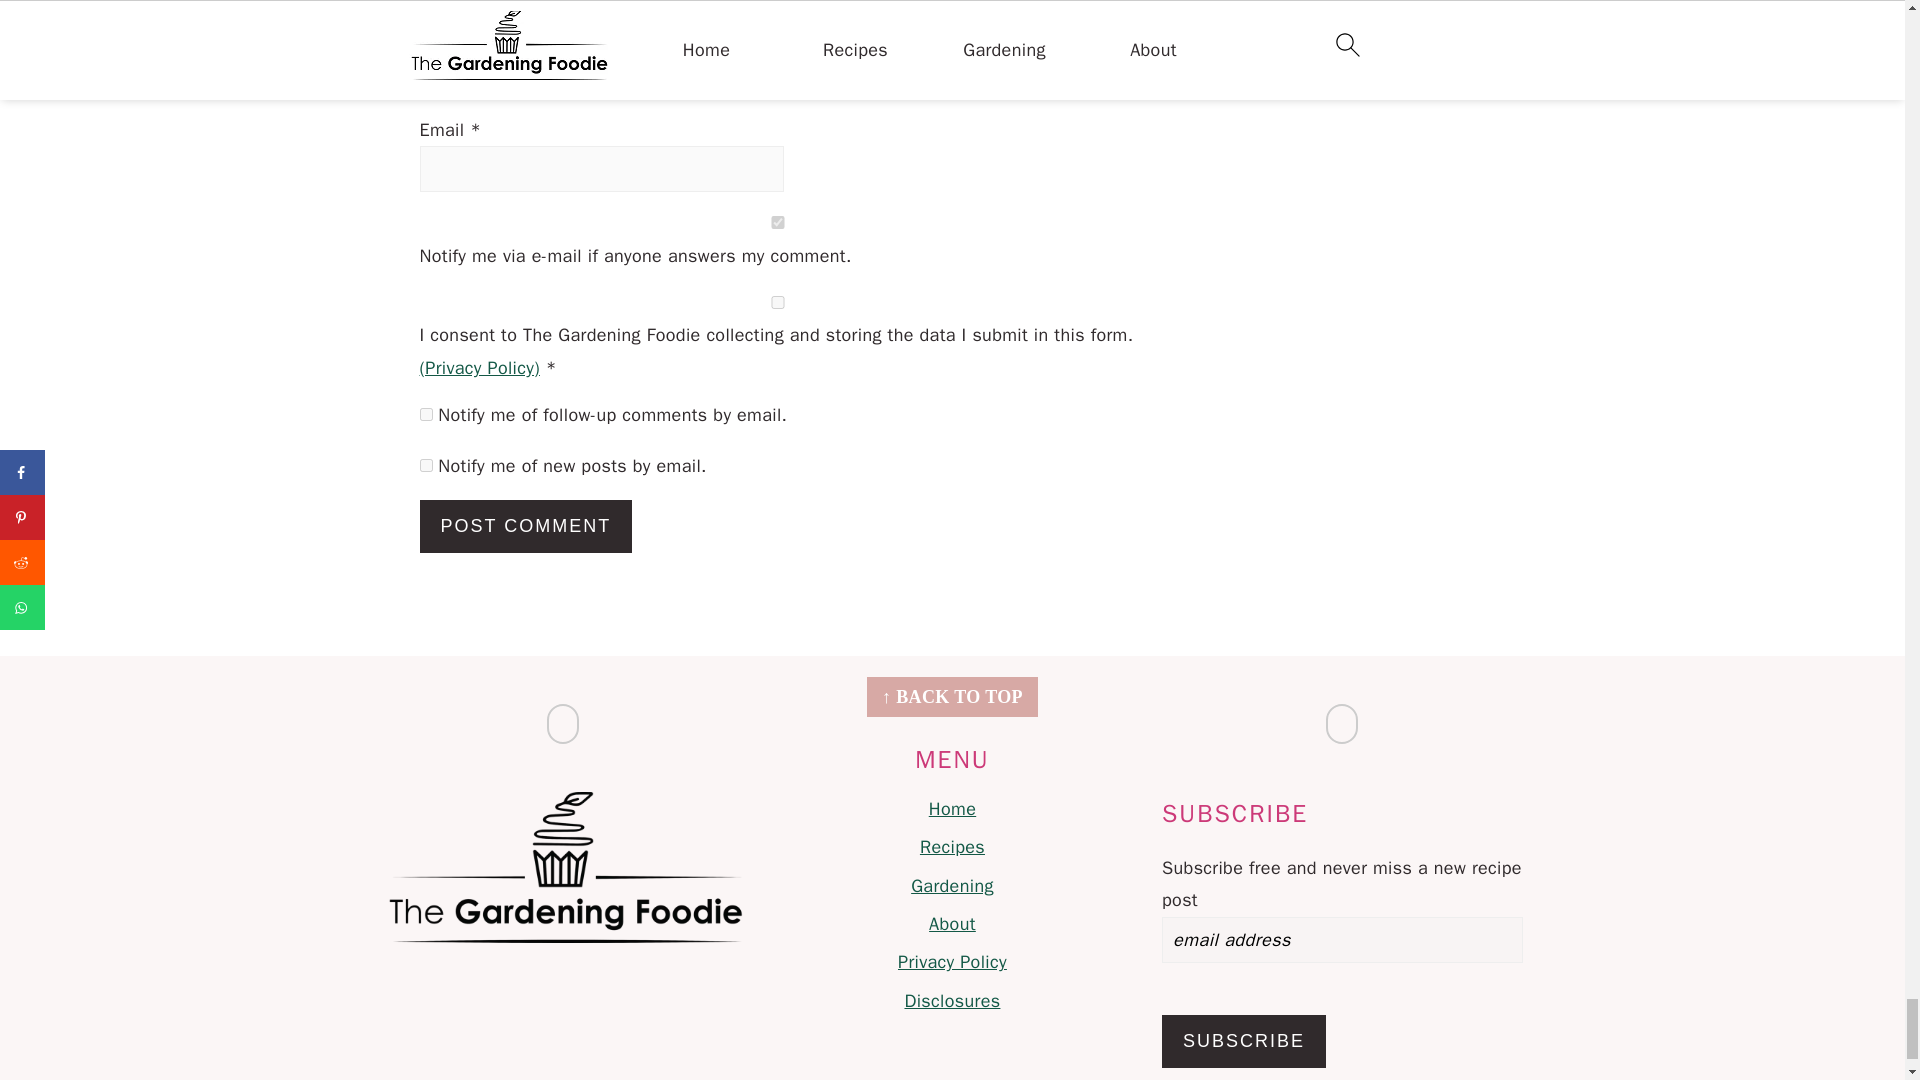 The width and height of the screenshot is (1920, 1080). I want to click on Post Comment, so click(526, 526).